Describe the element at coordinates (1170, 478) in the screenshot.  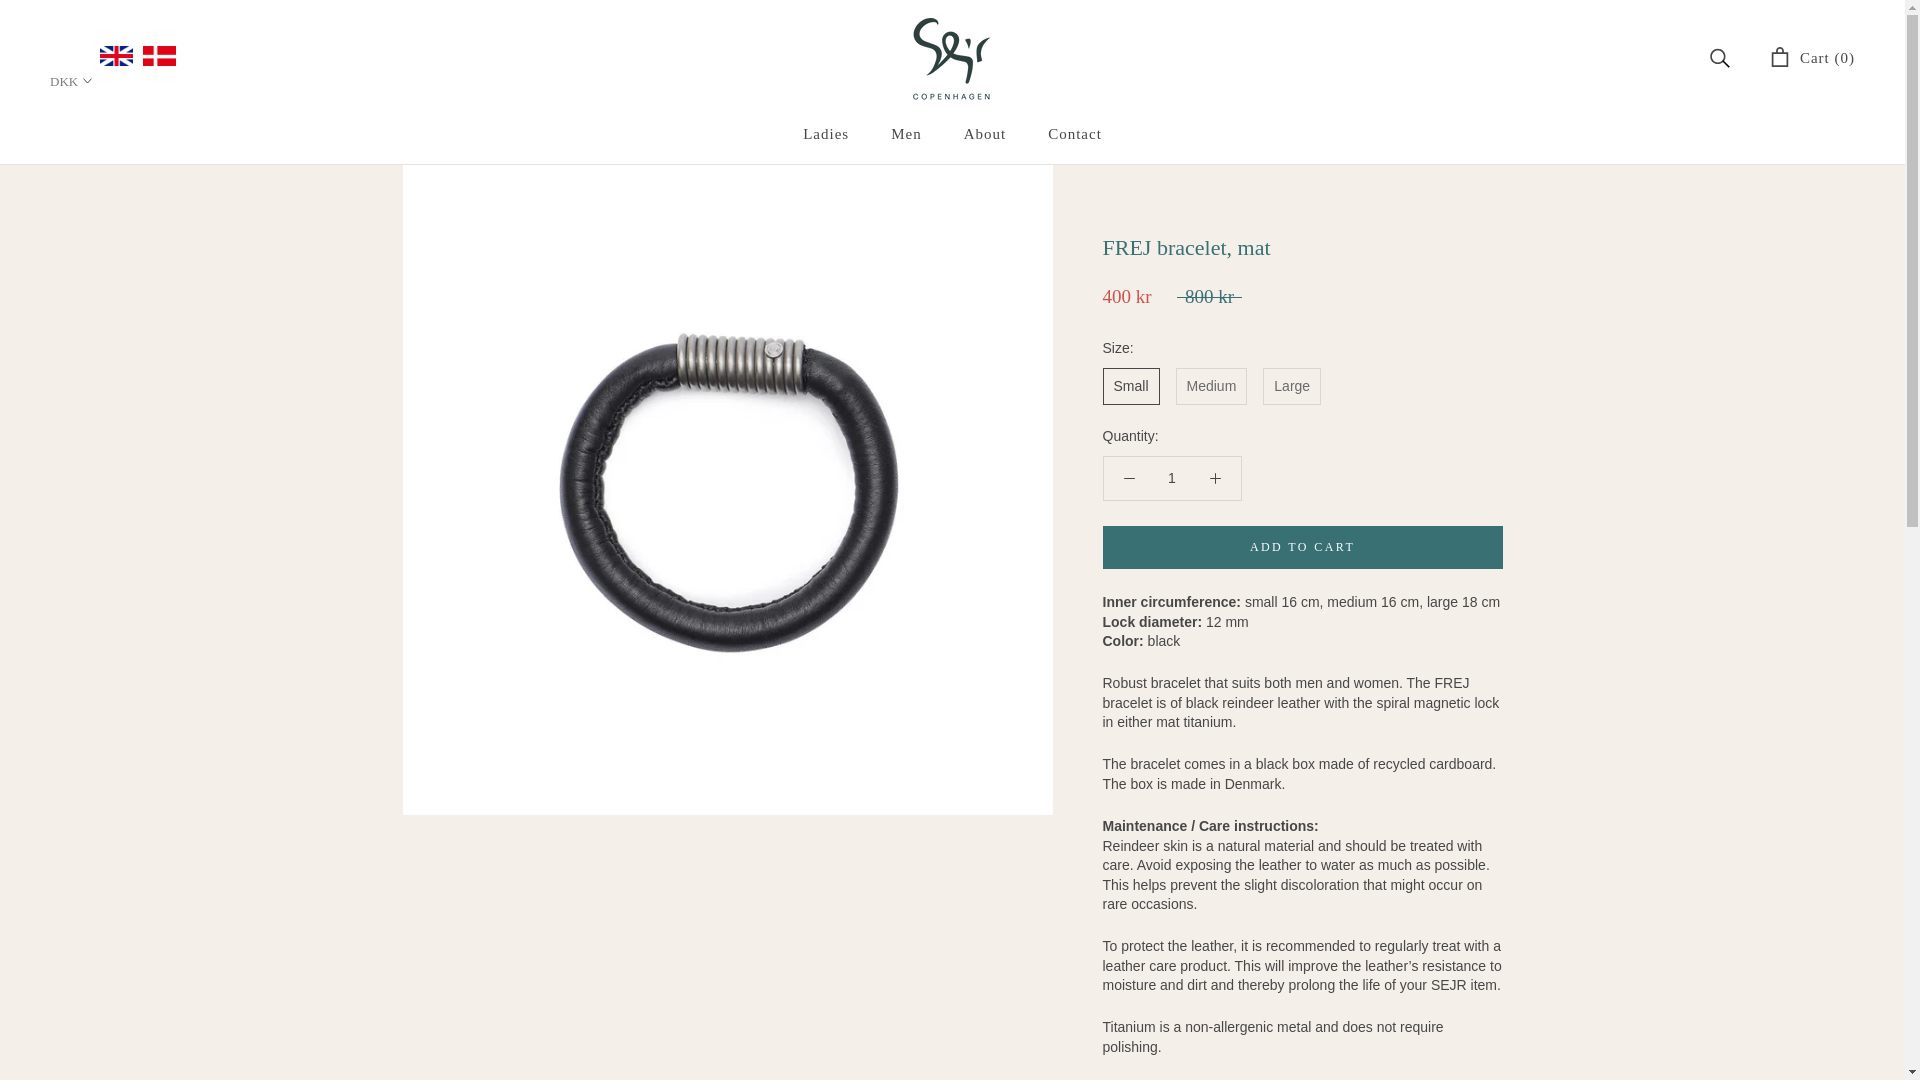
I see `1` at that location.